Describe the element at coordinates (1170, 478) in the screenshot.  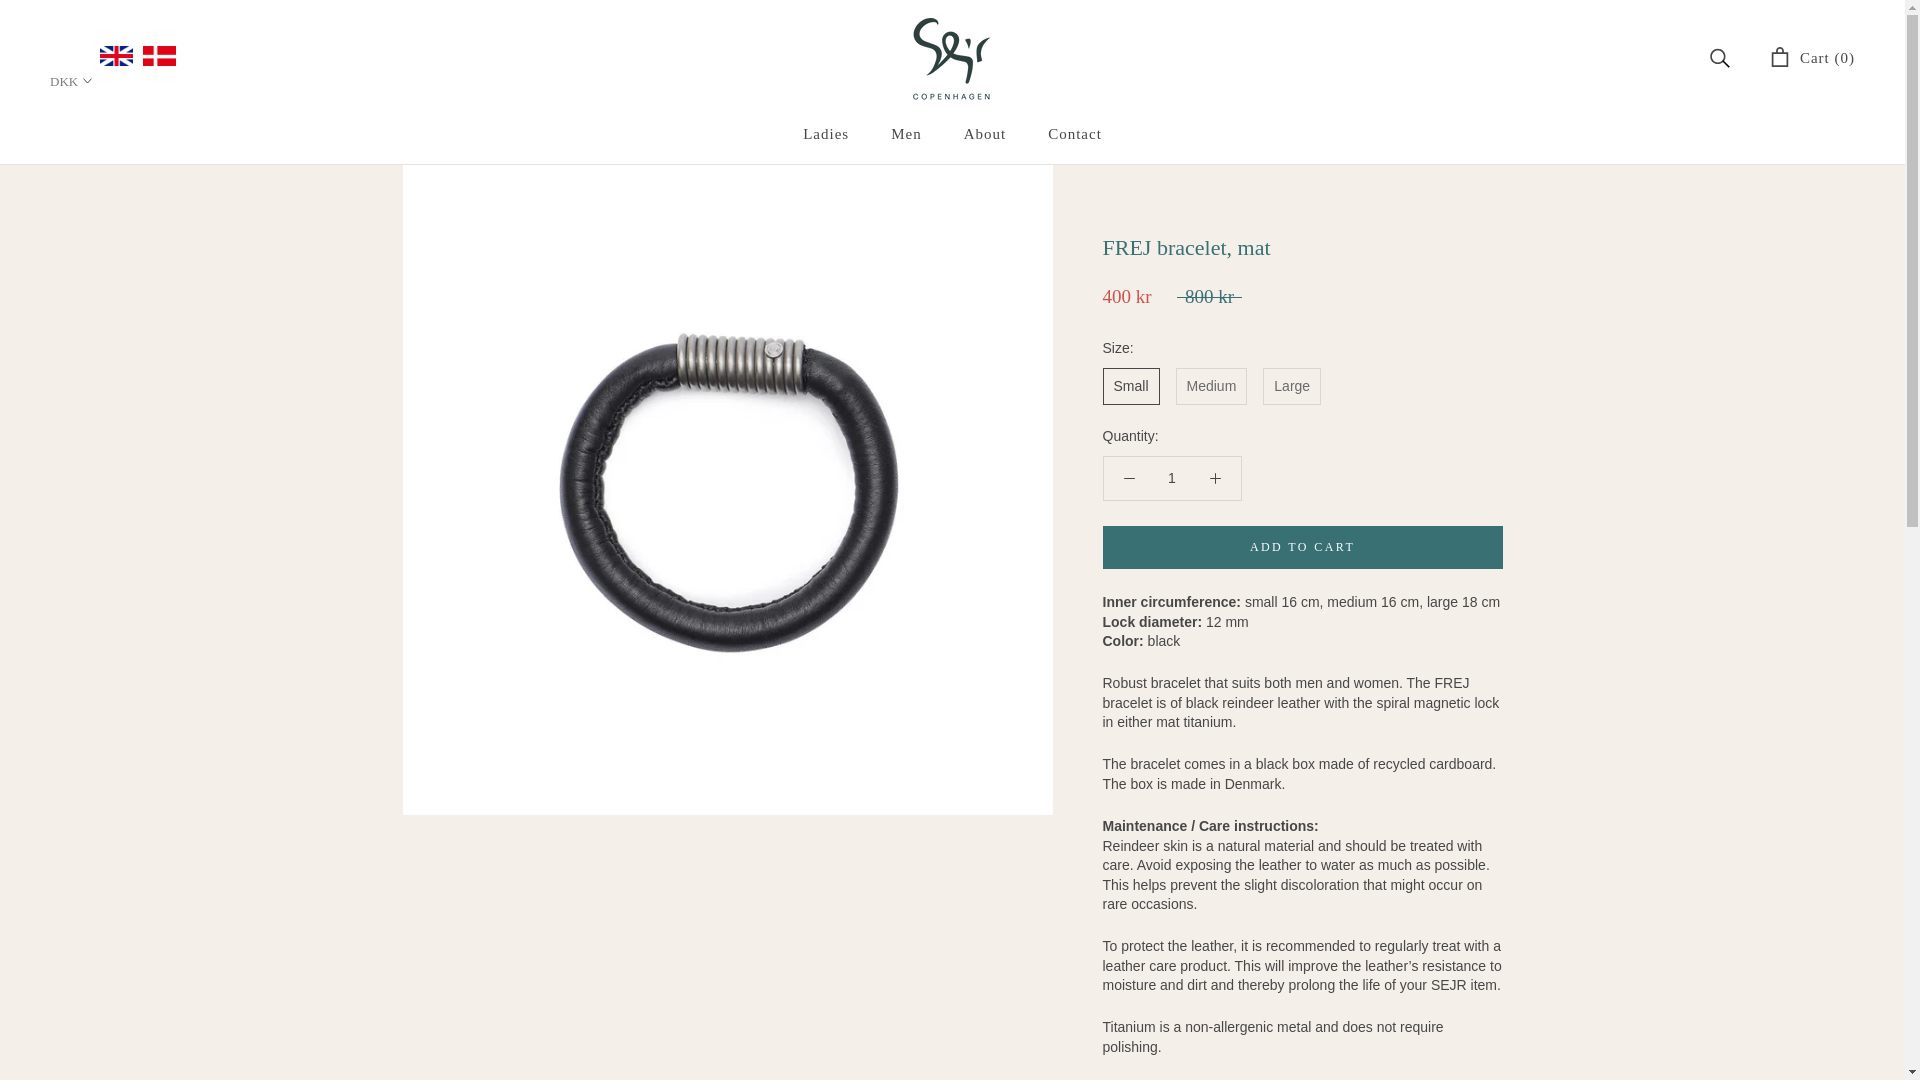
I see `1` at that location.